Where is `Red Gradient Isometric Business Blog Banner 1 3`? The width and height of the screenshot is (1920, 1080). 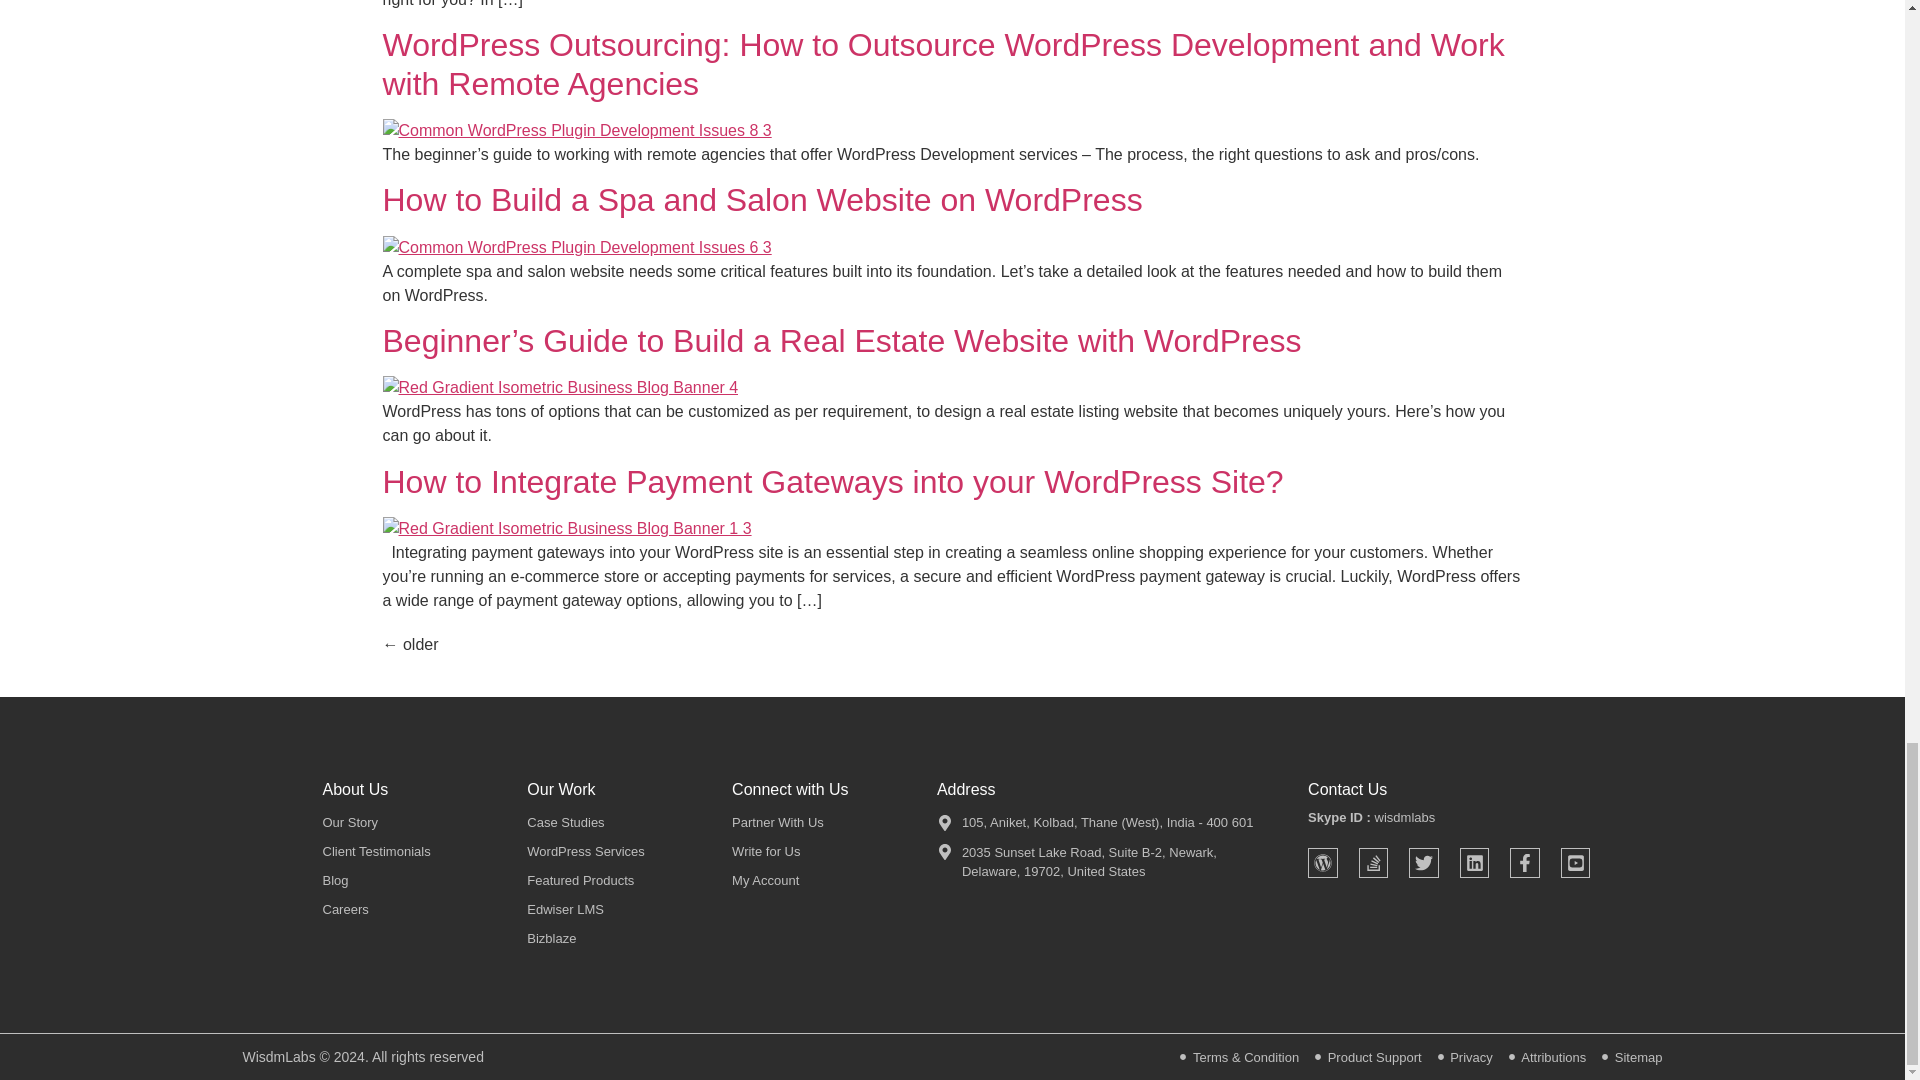 Red Gradient Isometric Business Blog Banner 1 3 is located at coordinates (566, 529).